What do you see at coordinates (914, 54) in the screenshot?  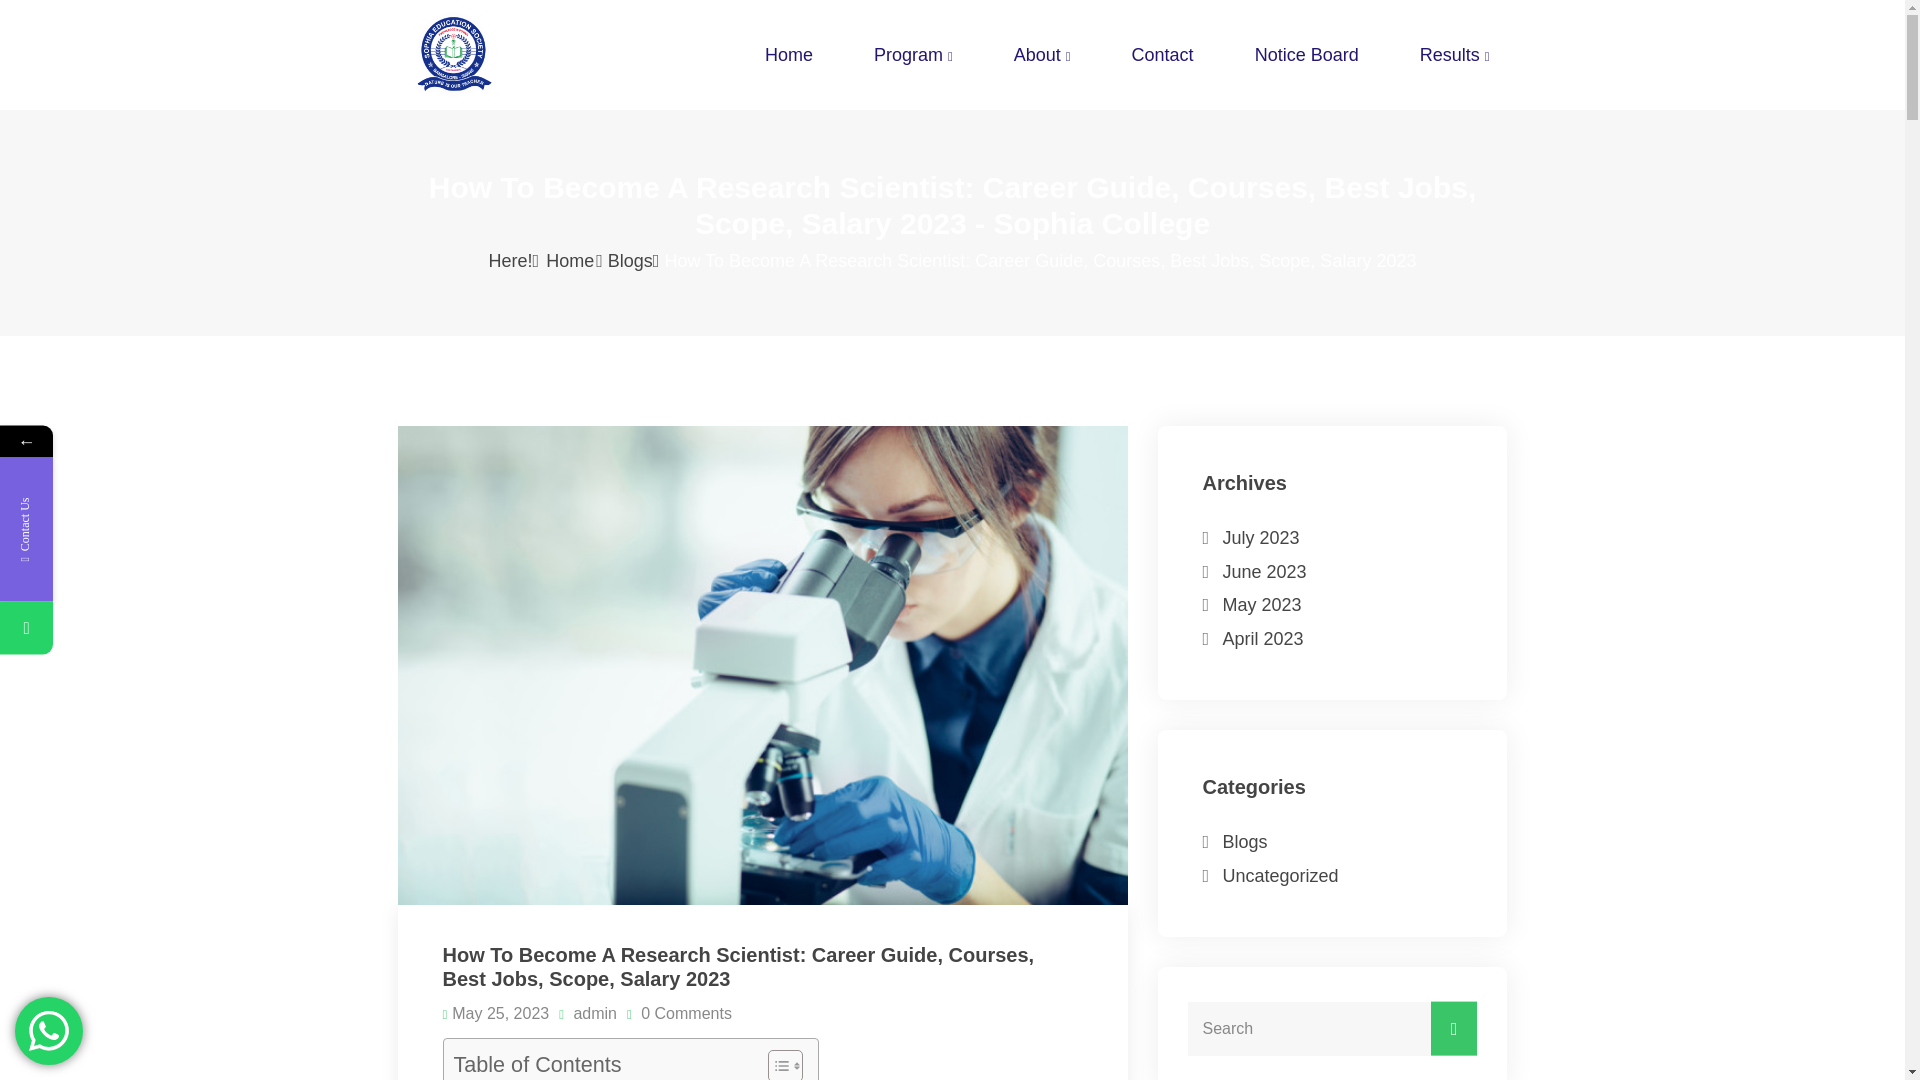 I see `Program` at bounding box center [914, 54].